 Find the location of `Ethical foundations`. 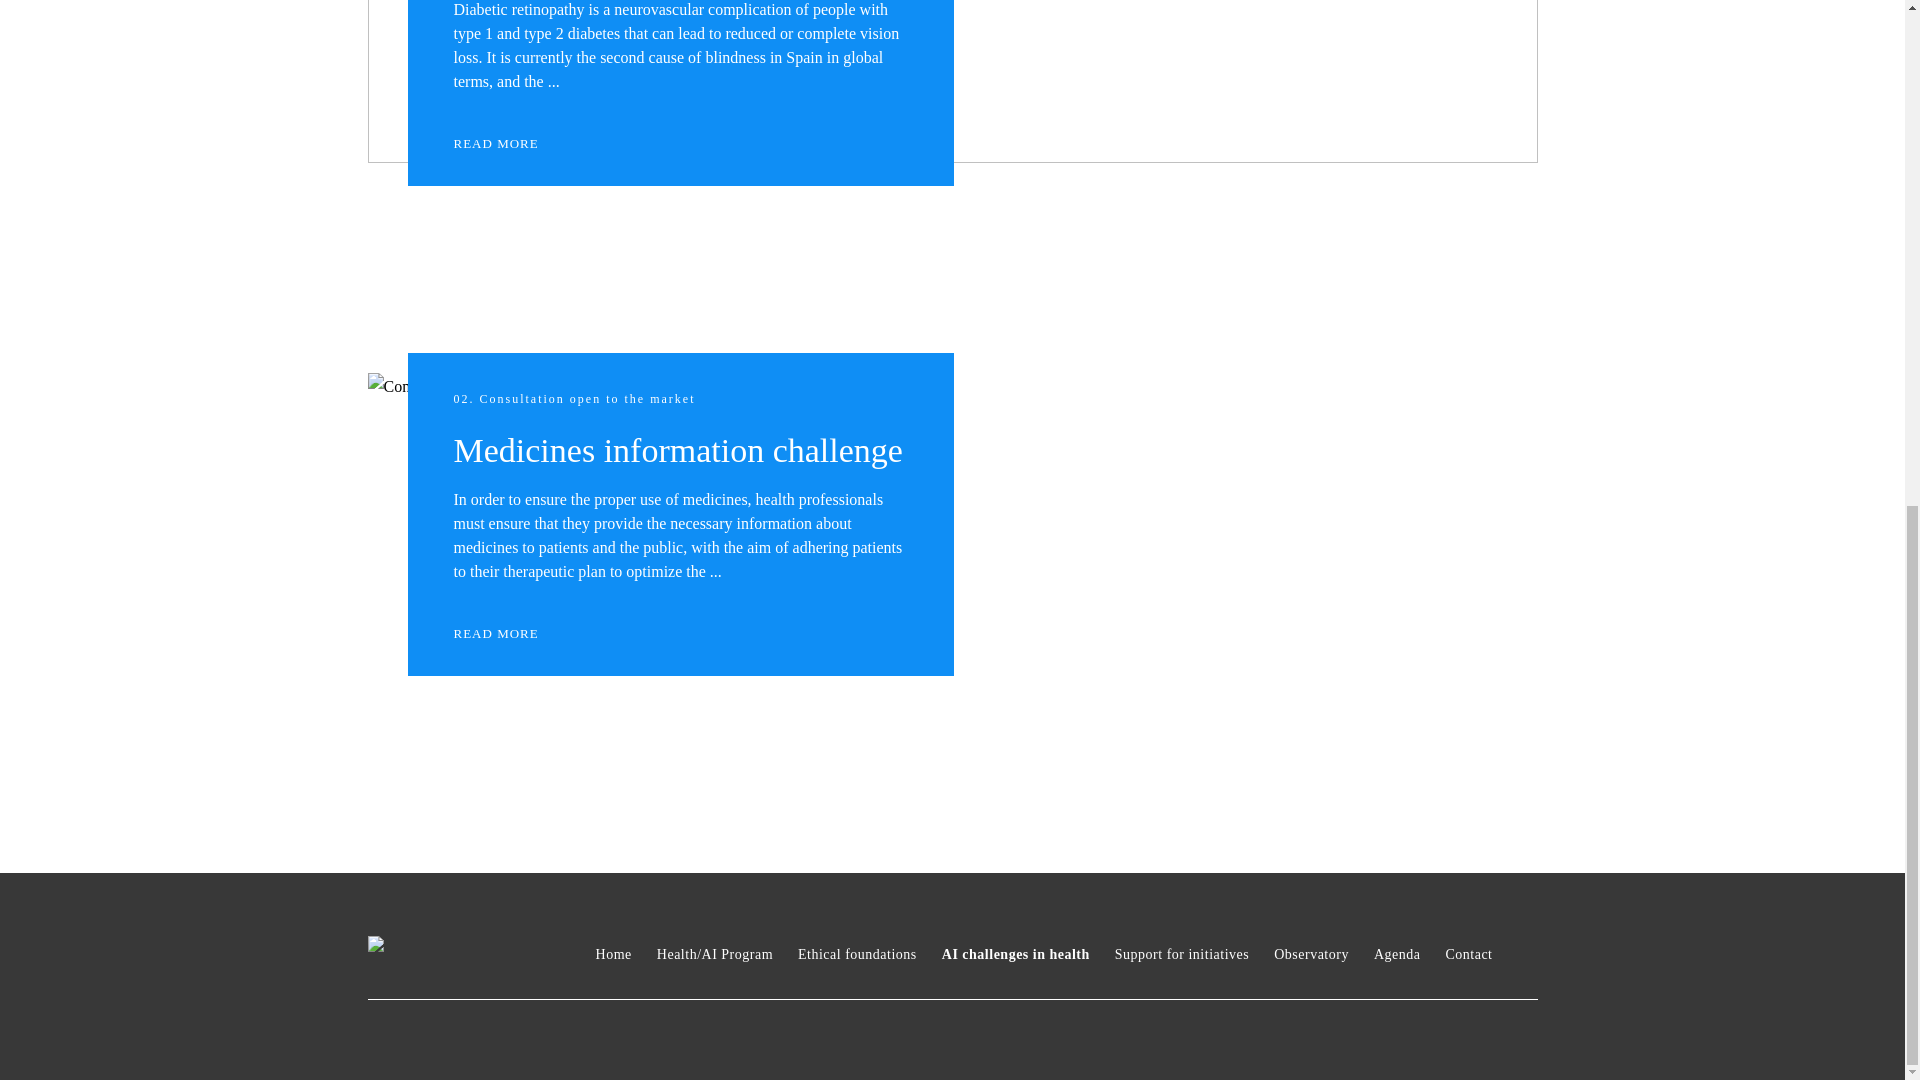

Ethical foundations is located at coordinates (858, 954).